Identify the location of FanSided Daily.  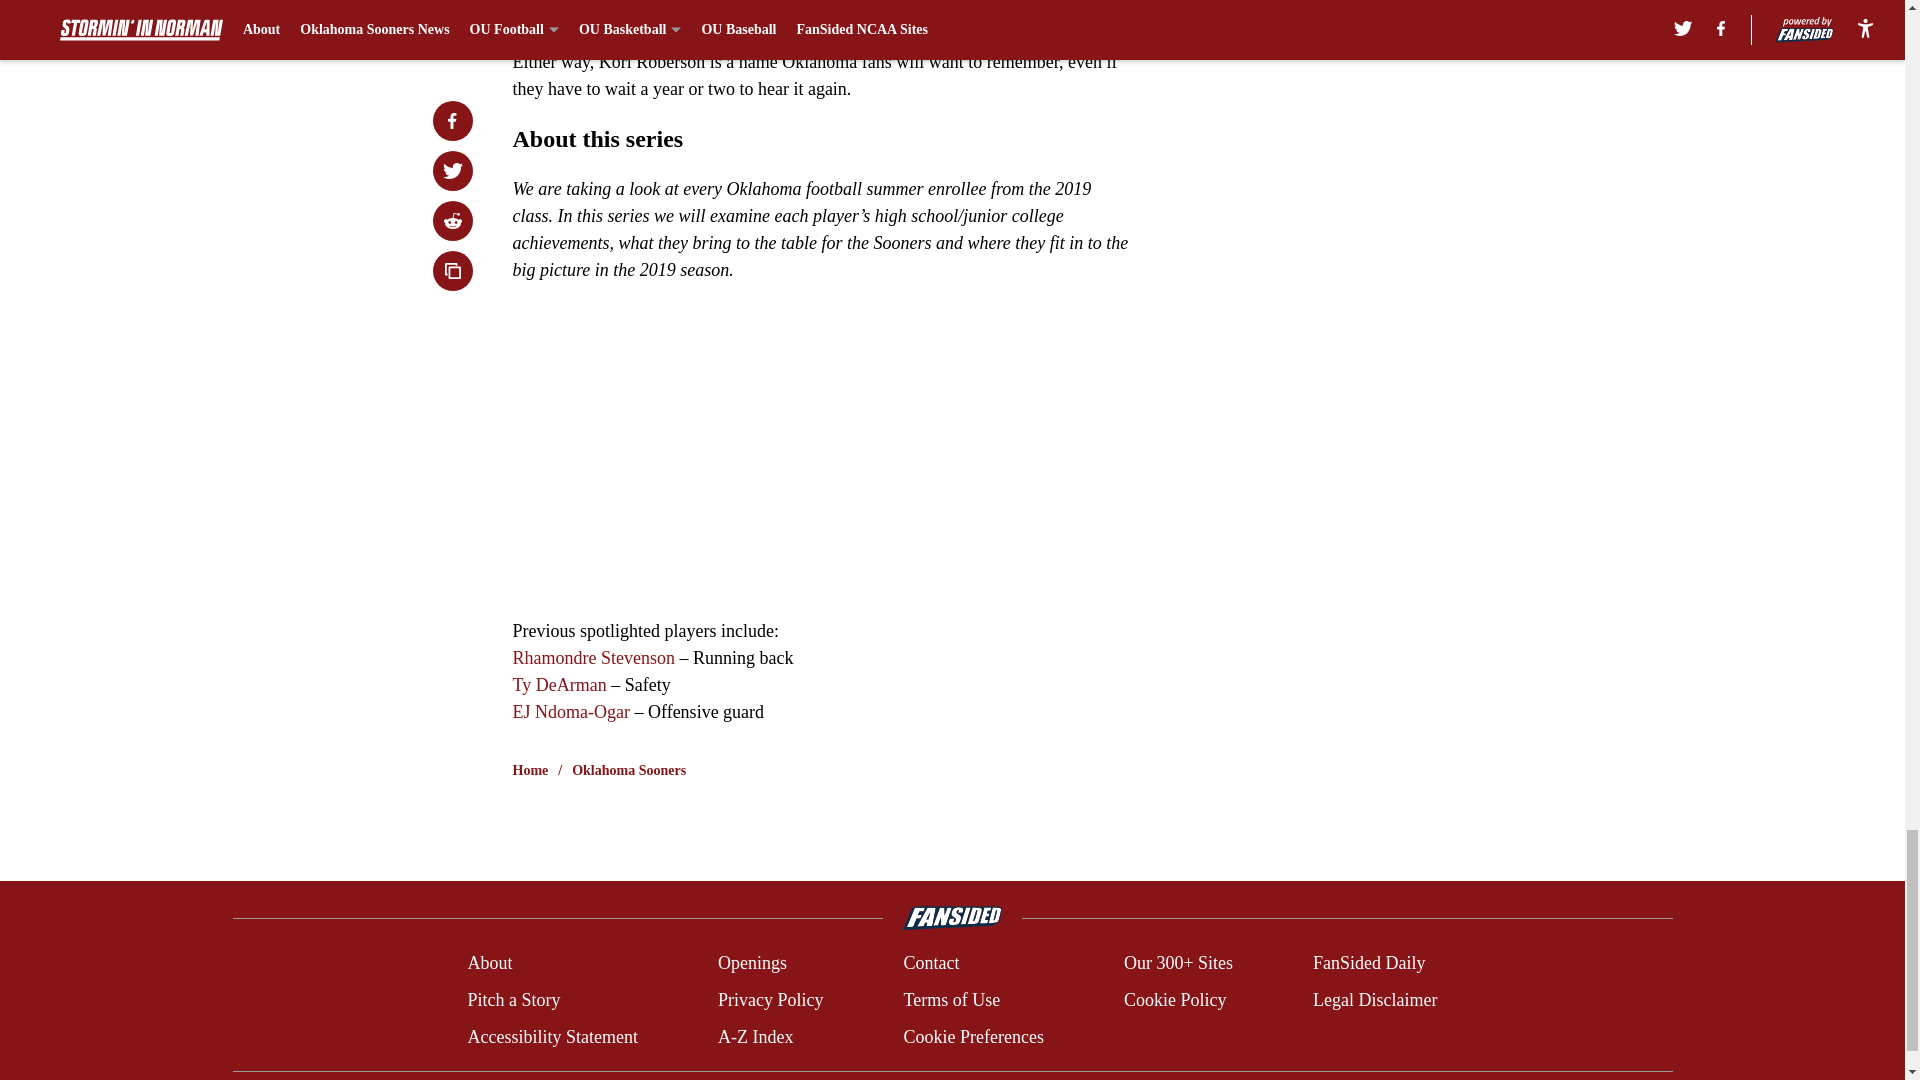
(1370, 964).